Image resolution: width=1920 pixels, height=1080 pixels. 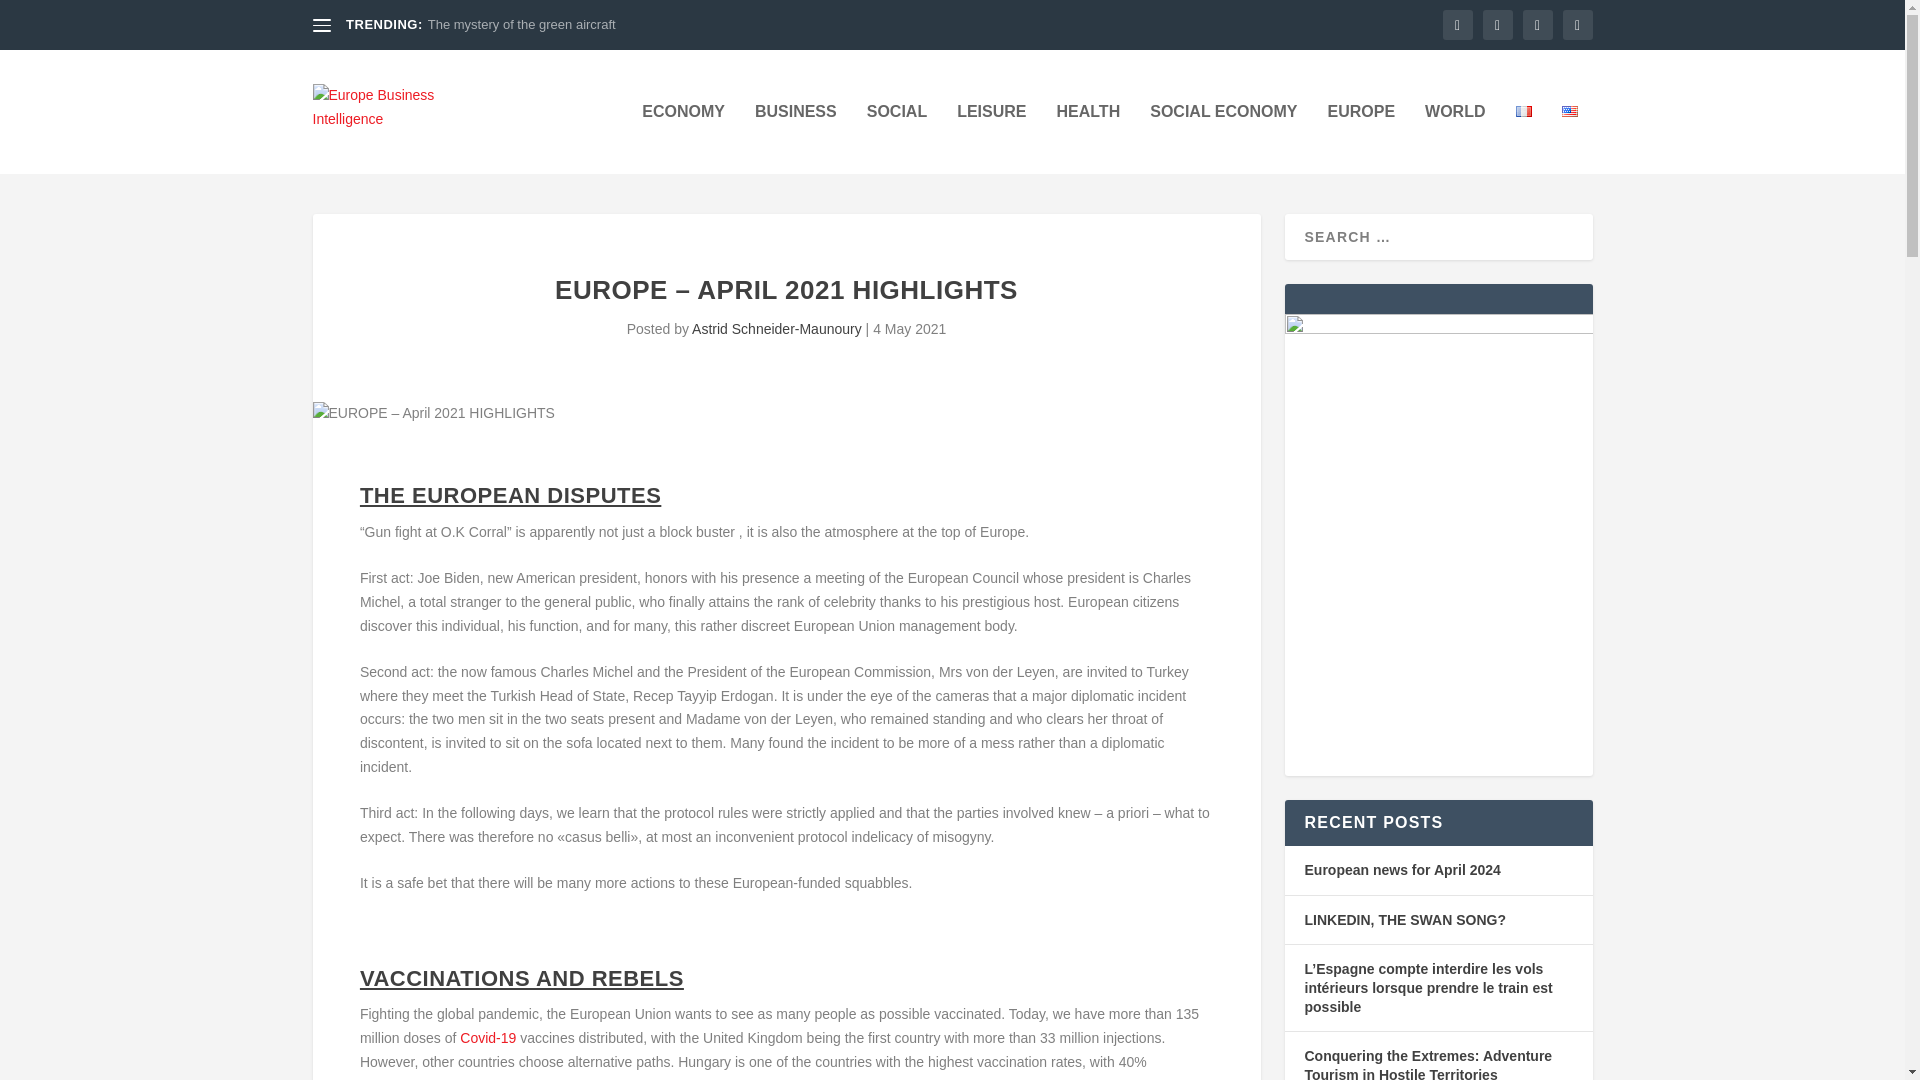 What do you see at coordinates (683, 138) in the screenshot?
I see `ECONOMY` at bounding box center [683, 138].